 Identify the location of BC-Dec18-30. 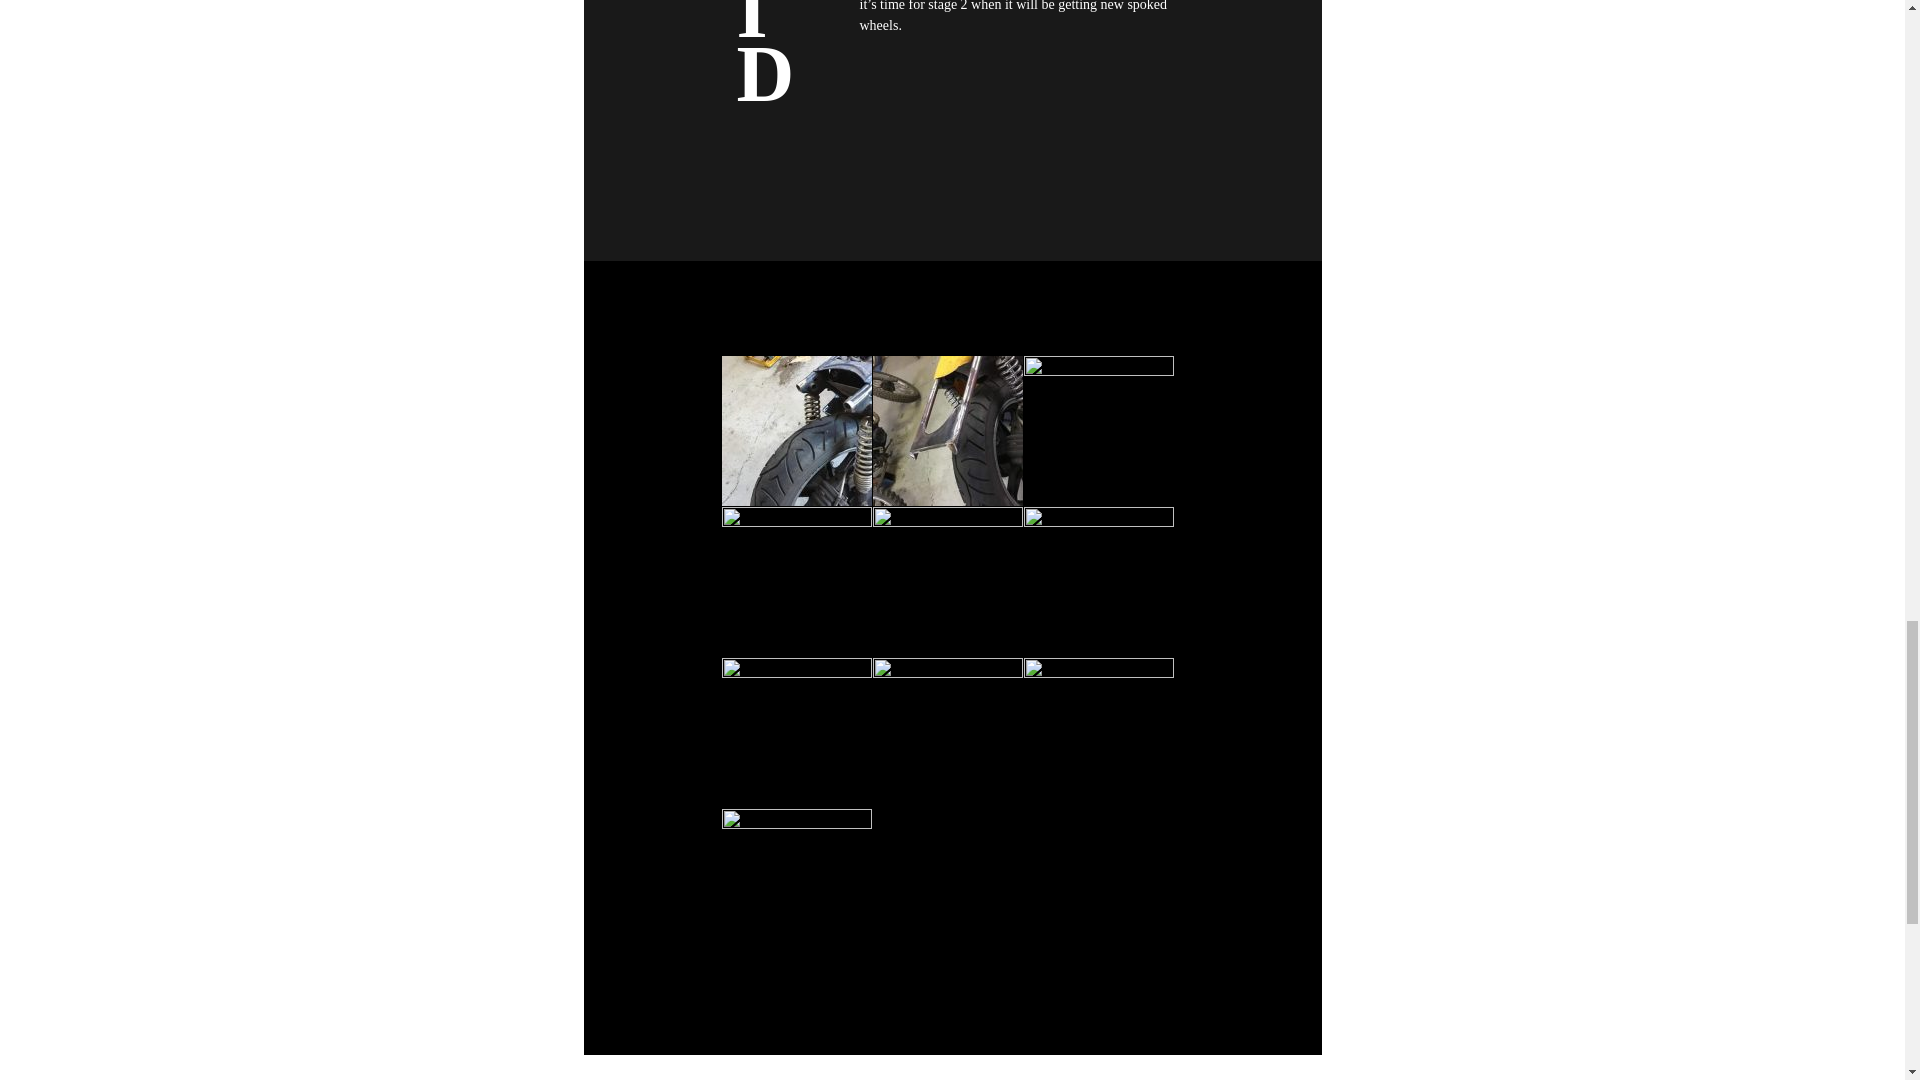
(1098, 732).